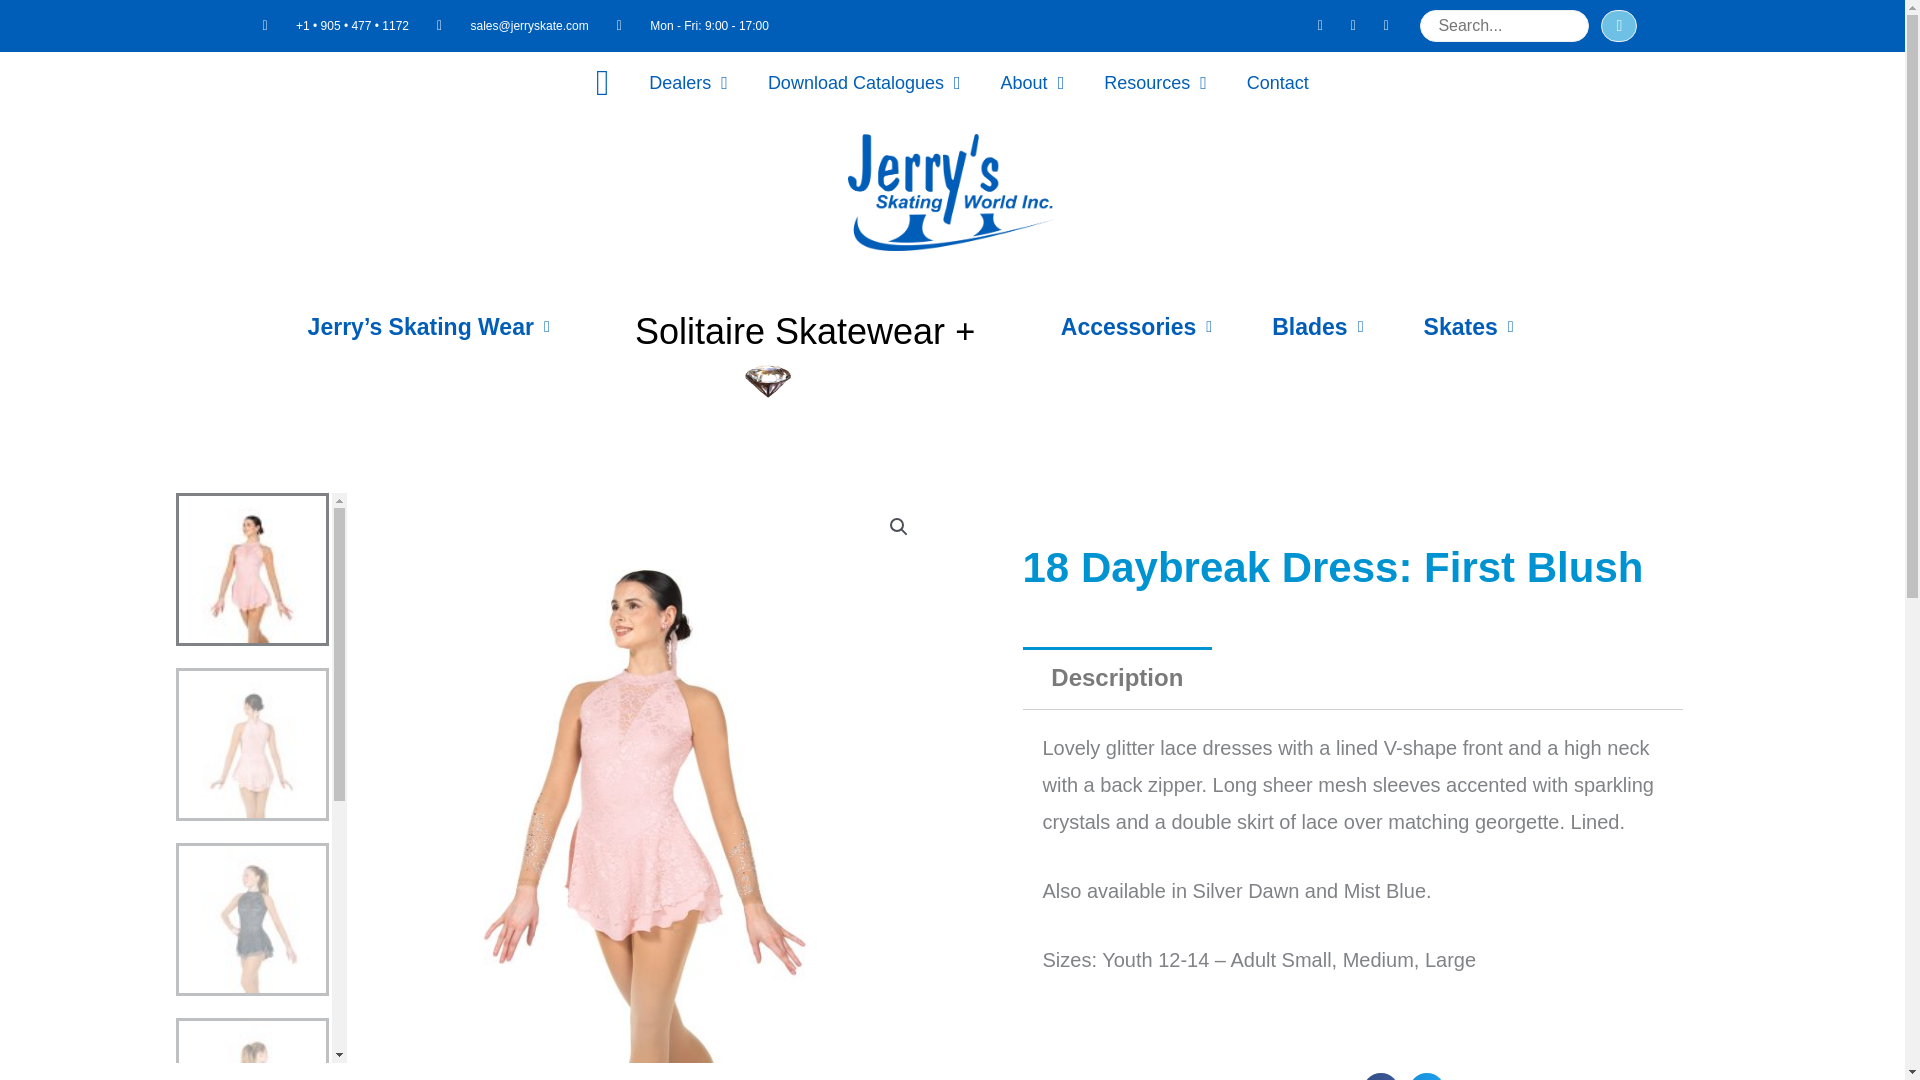 Image resolution: width=1920 pixels, height=1080 pixels. I want to click on Download Catalogues, so click(864, 82).